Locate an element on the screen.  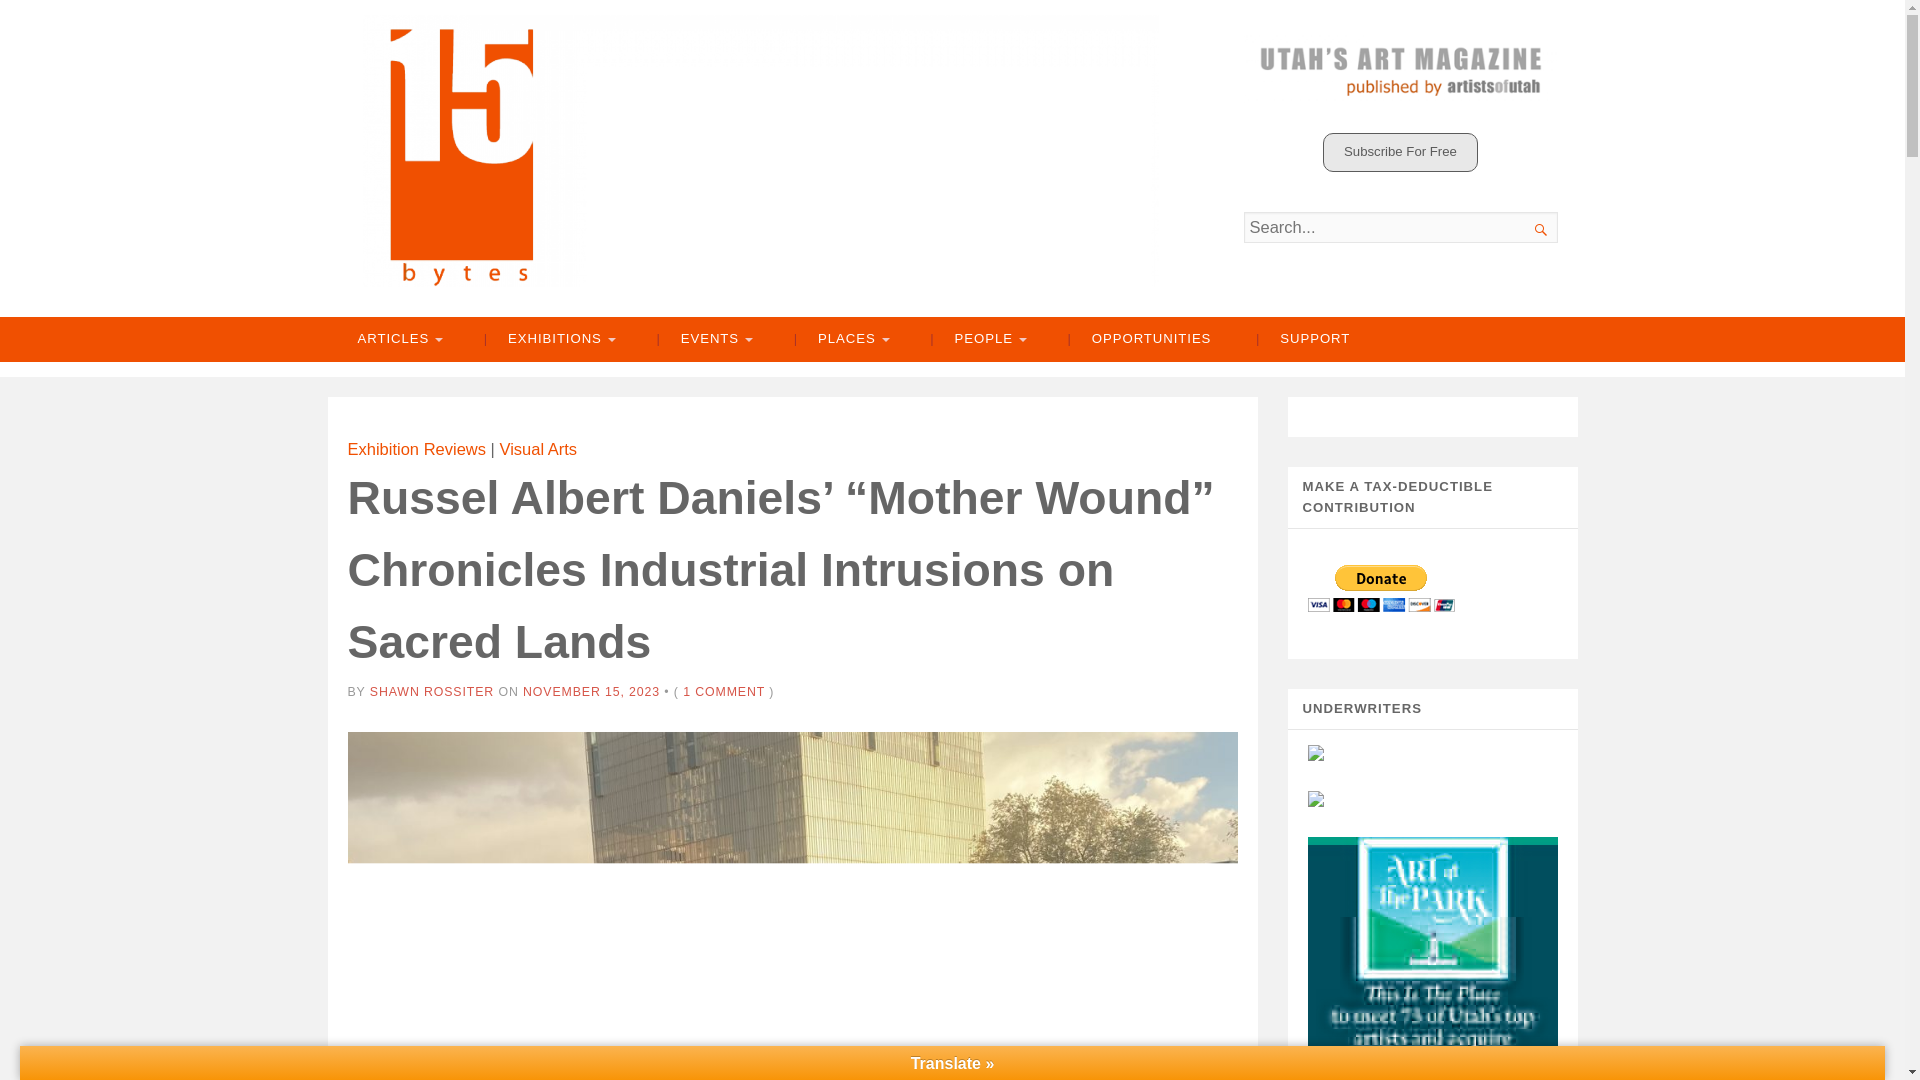
PEOPLE is located at coordinates (976, 339).